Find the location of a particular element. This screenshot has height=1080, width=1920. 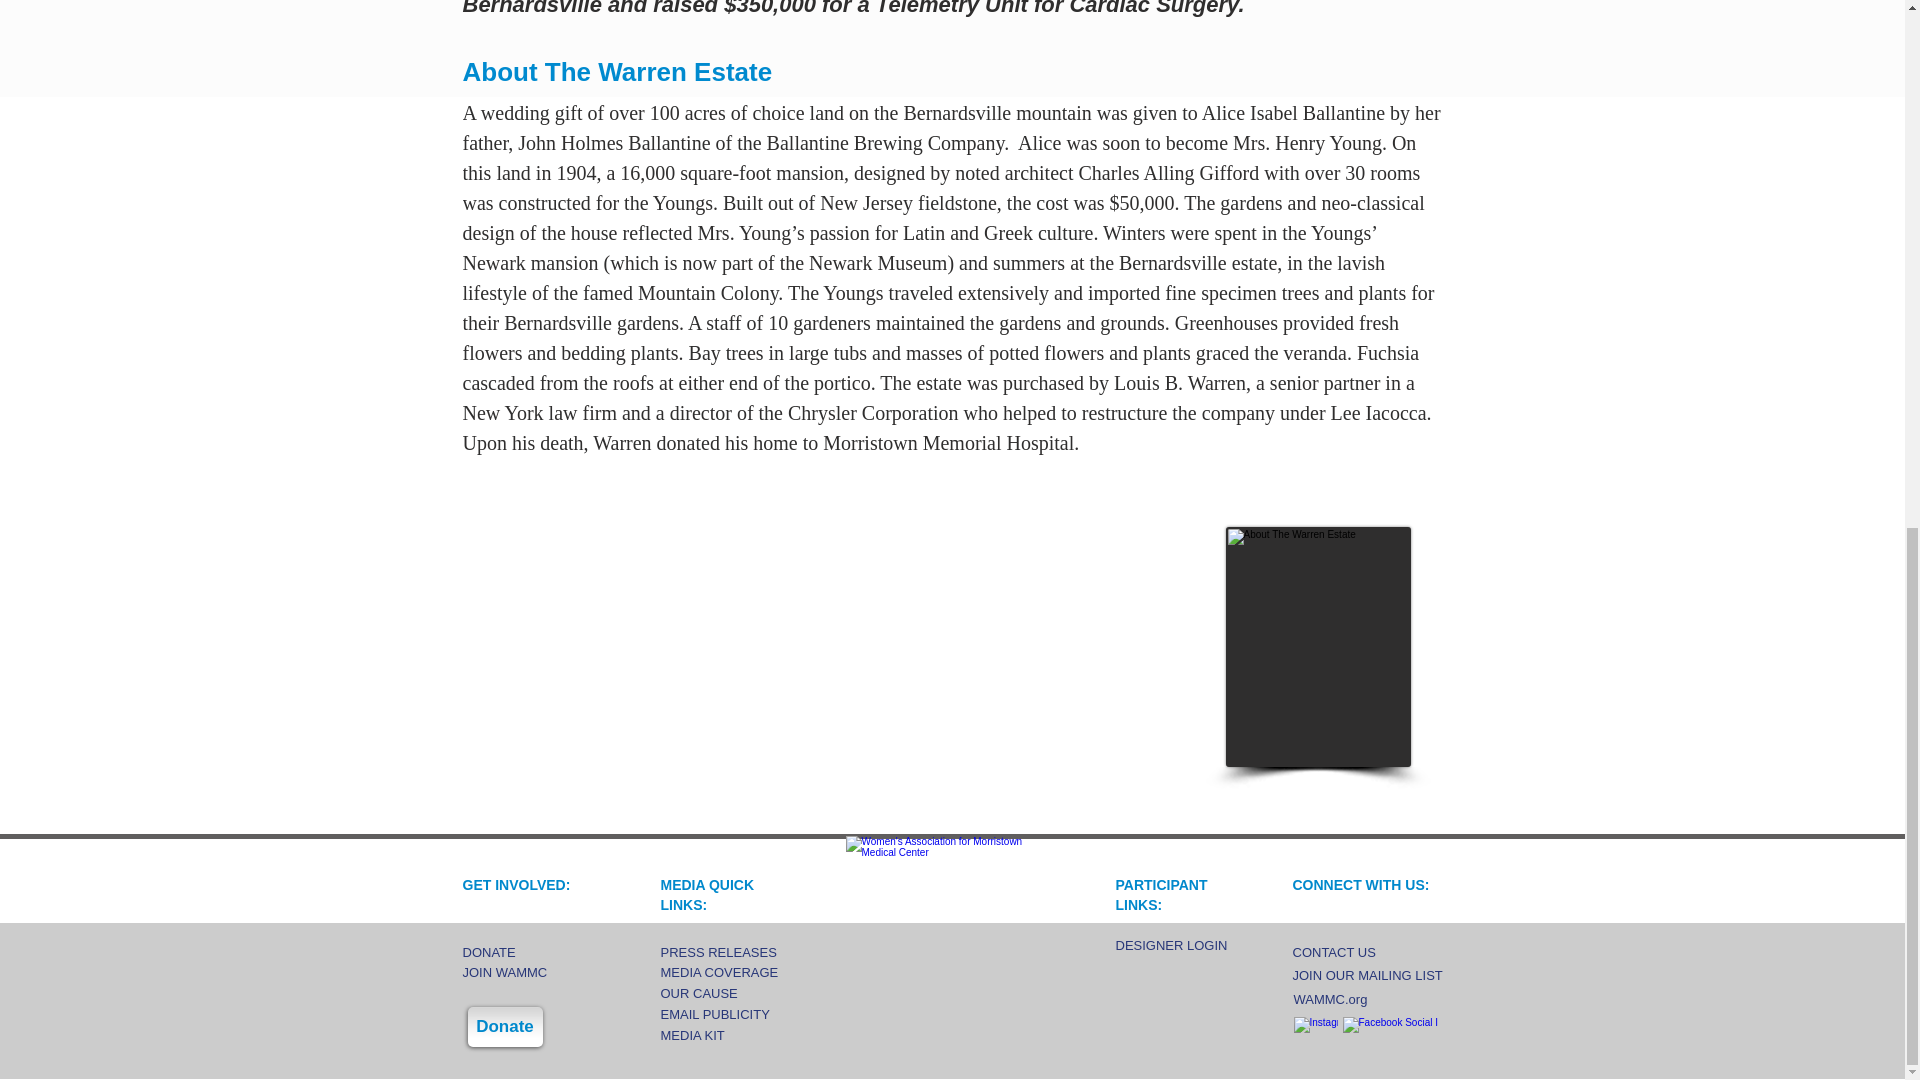

Donate is located at coordinates (506, 1026).